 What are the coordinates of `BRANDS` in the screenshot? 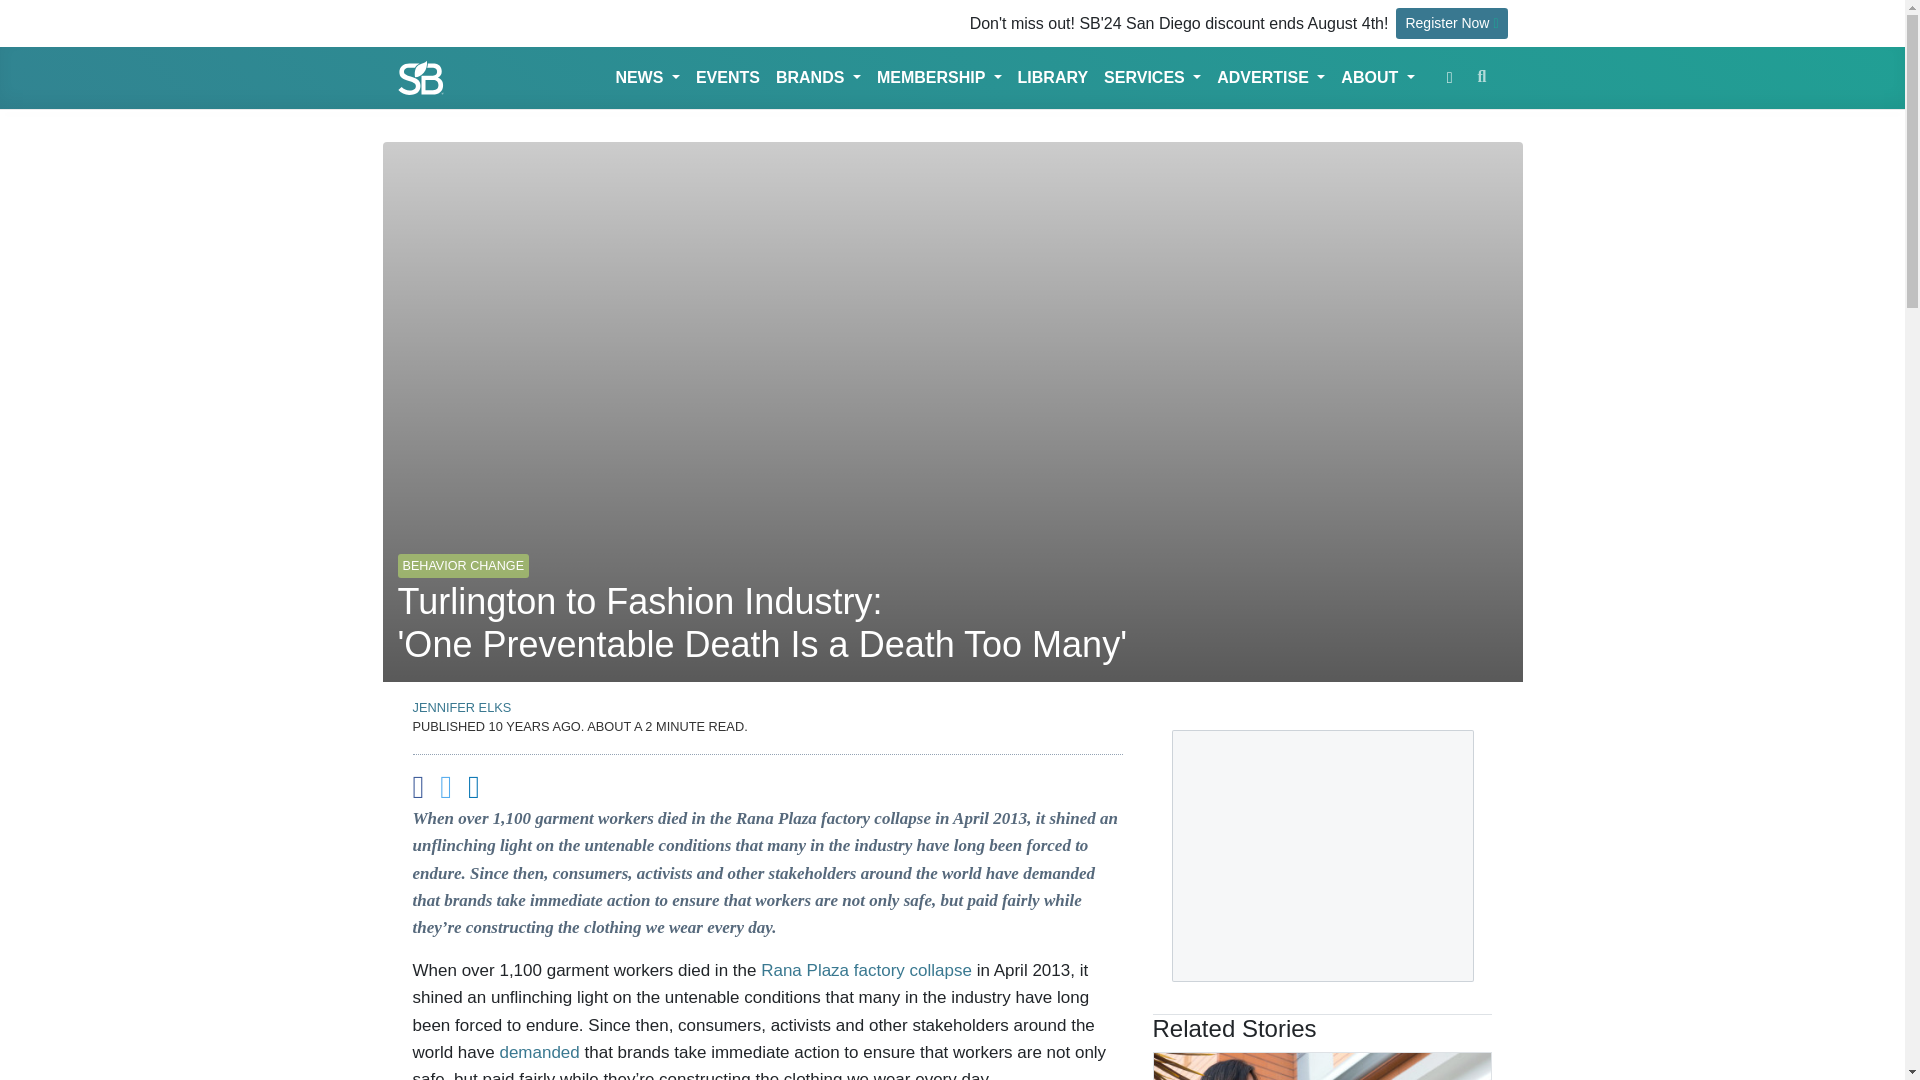 It's located at (818, 78).